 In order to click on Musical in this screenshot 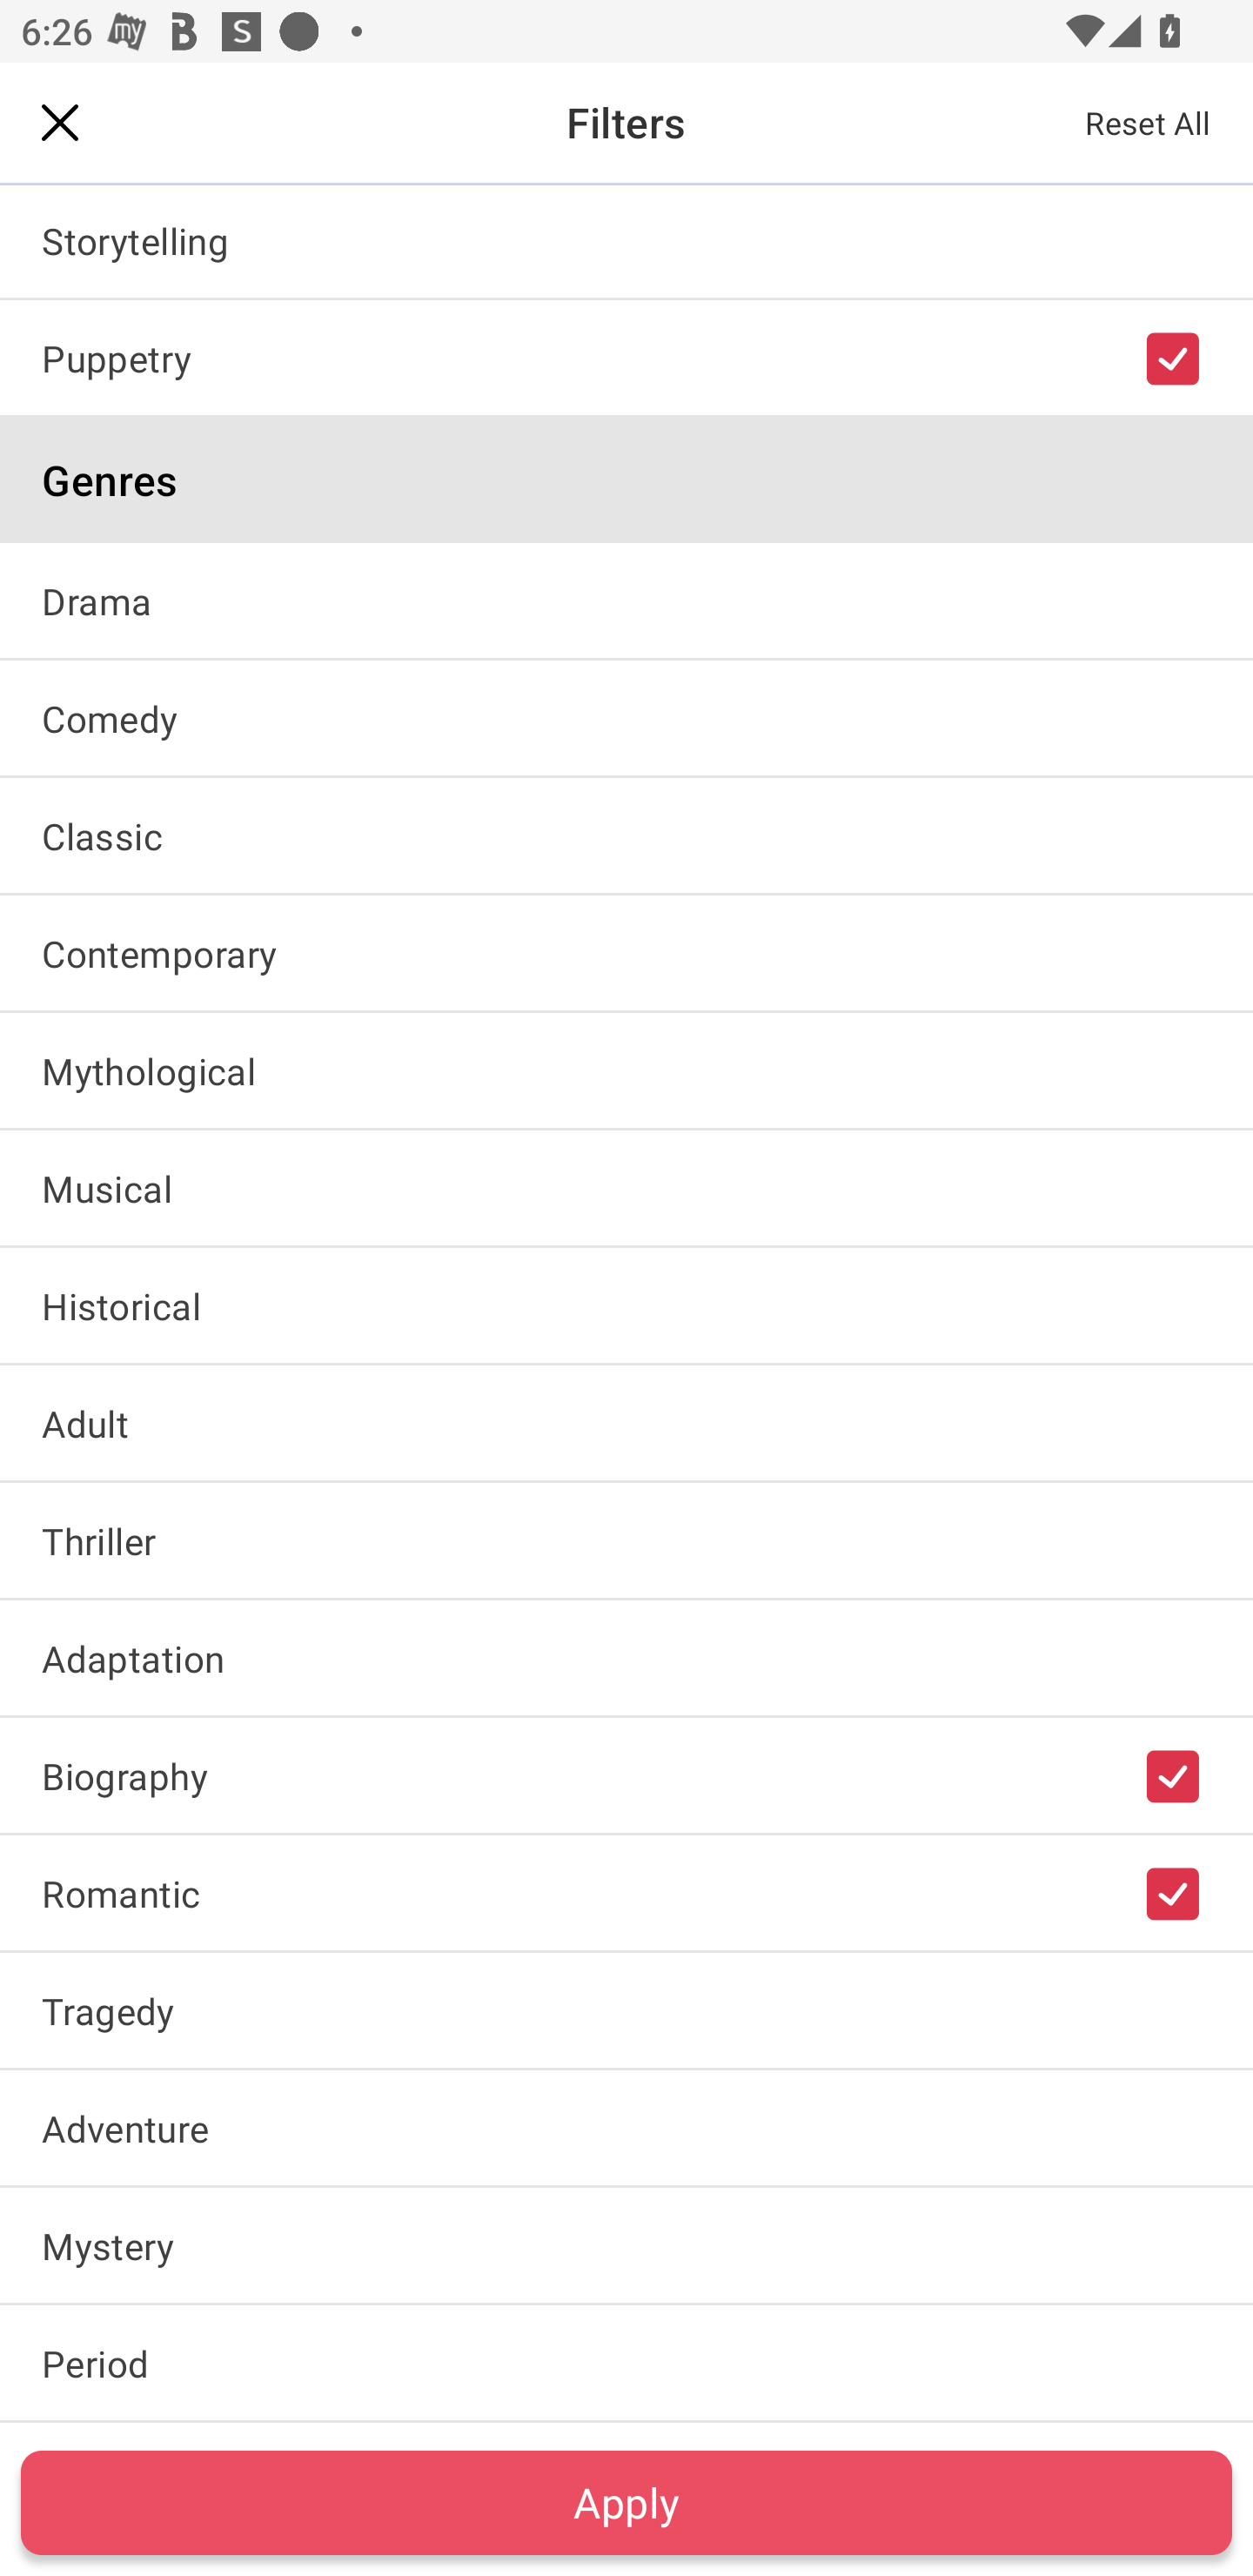, I will do `click(626, 1187)`.